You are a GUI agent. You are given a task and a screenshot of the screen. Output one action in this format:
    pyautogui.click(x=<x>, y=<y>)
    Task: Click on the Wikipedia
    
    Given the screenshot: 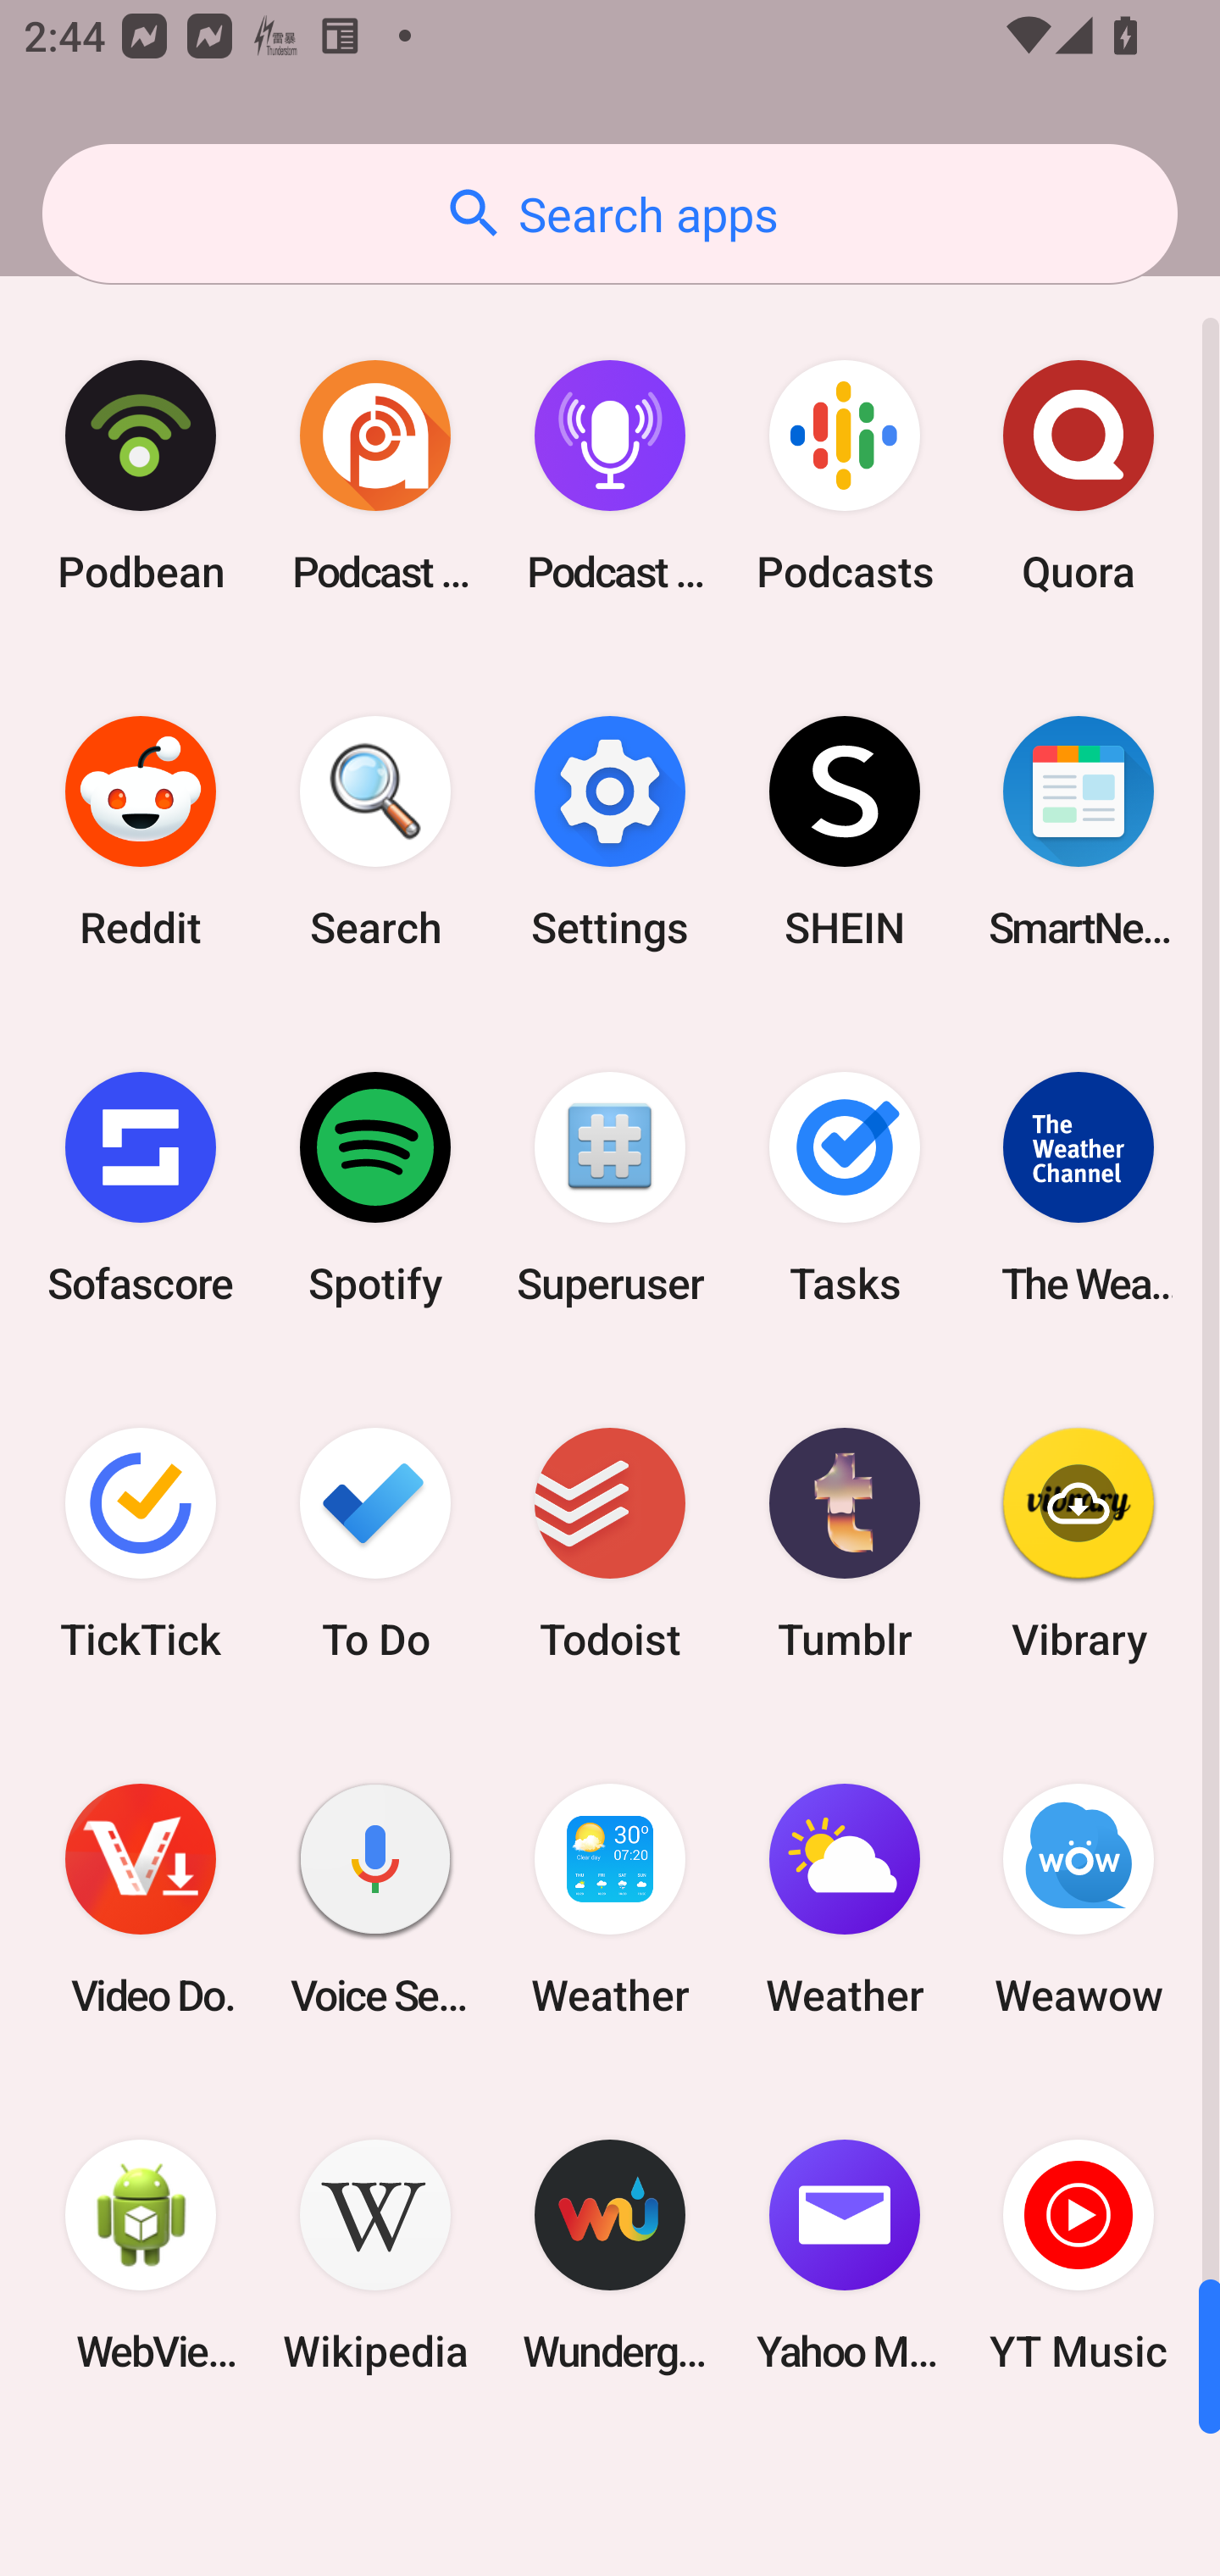 What is the action you would take?
    pyautogui.click(x=375, y=2256)
    